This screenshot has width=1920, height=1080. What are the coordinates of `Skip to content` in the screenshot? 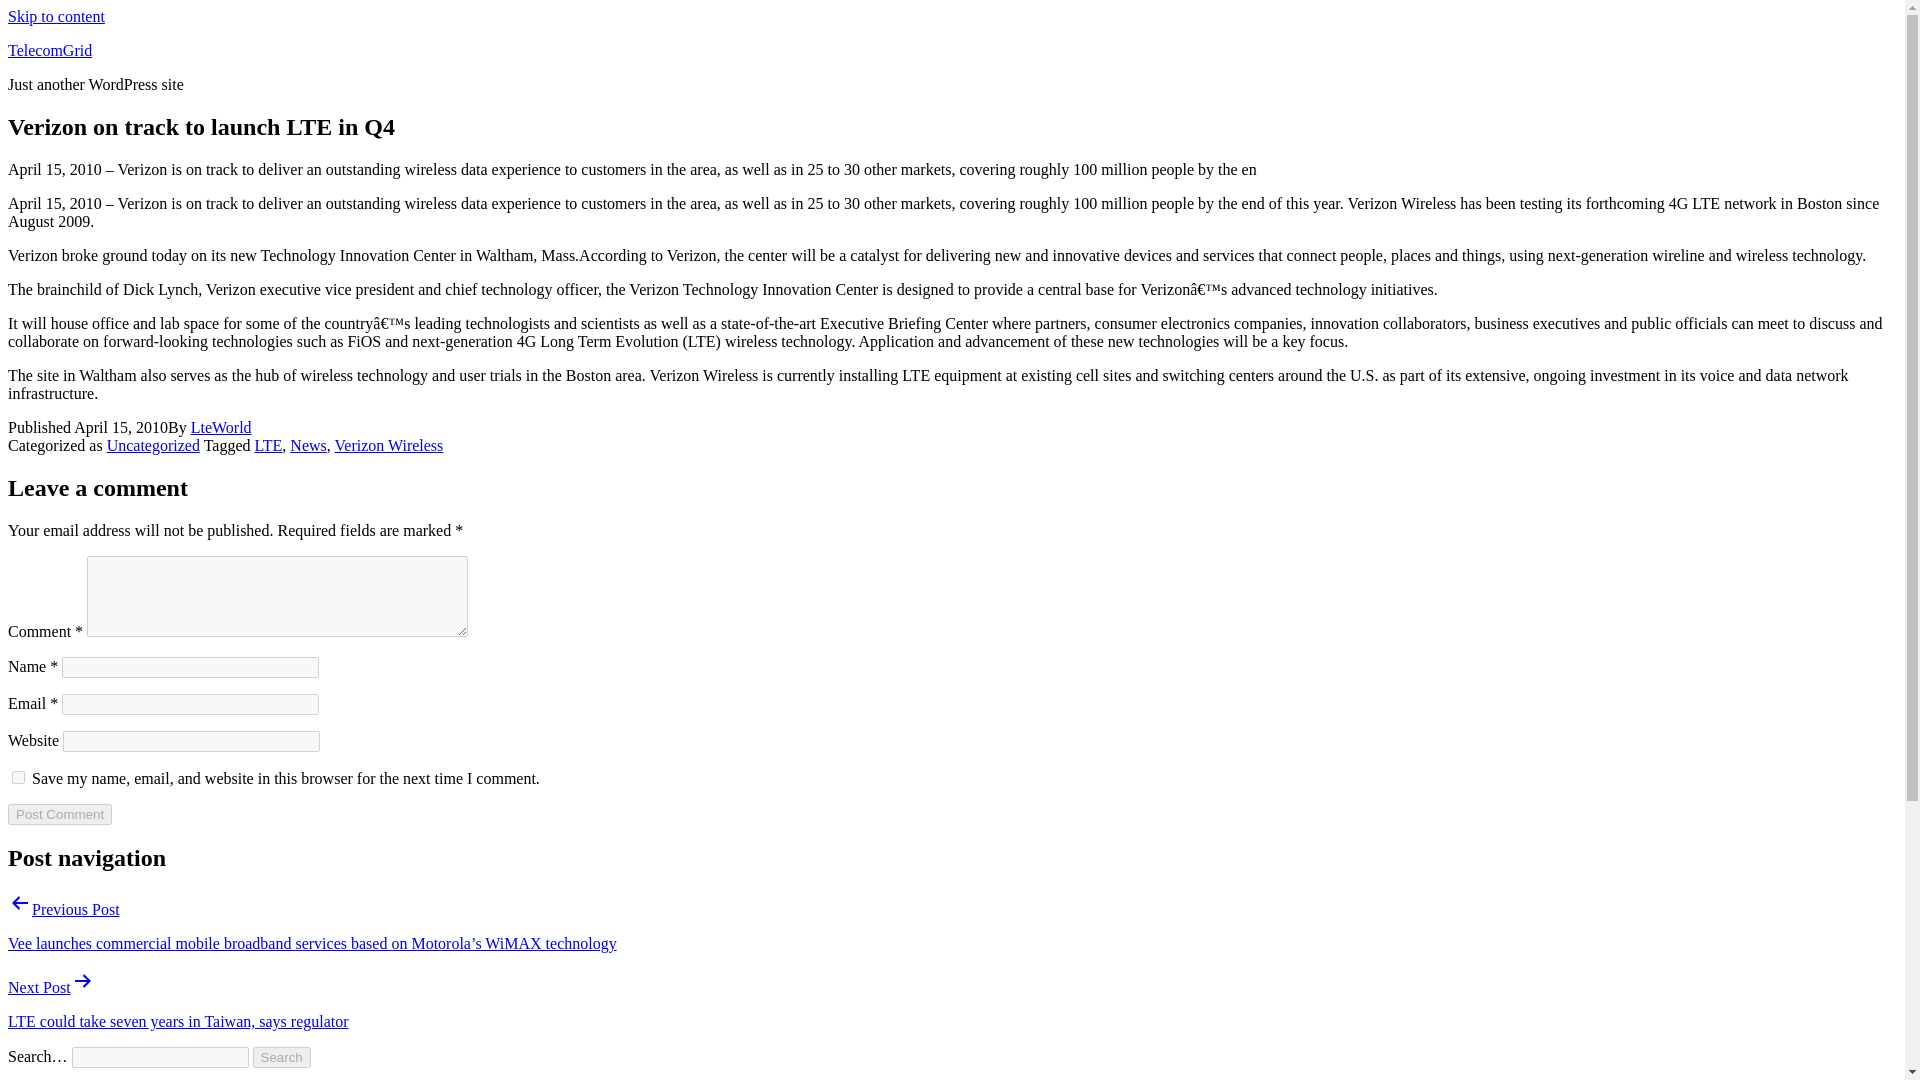 It's located at (56, 16).